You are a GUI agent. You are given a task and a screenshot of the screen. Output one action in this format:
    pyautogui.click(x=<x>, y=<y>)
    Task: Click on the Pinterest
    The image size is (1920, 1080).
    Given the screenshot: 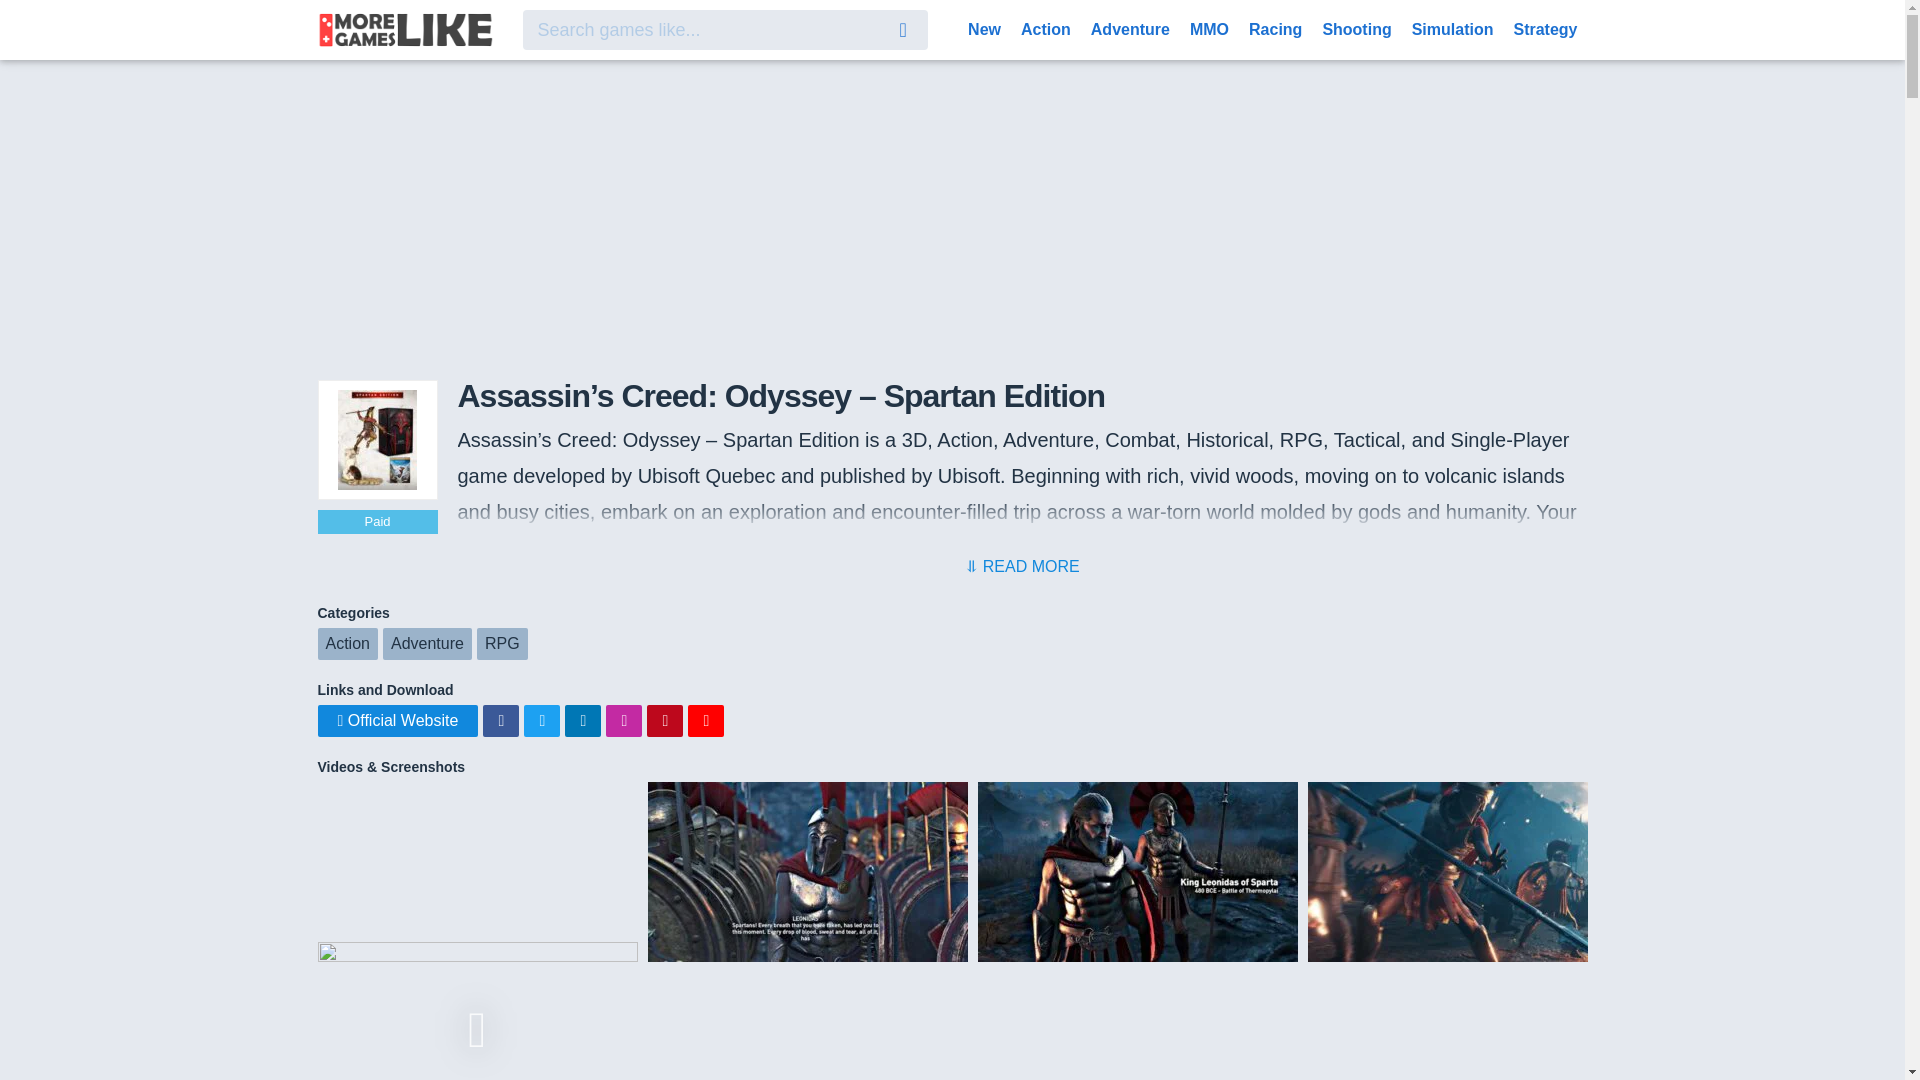 What is the action you would take?
    pyautogui.click(x=665, y=720)
    